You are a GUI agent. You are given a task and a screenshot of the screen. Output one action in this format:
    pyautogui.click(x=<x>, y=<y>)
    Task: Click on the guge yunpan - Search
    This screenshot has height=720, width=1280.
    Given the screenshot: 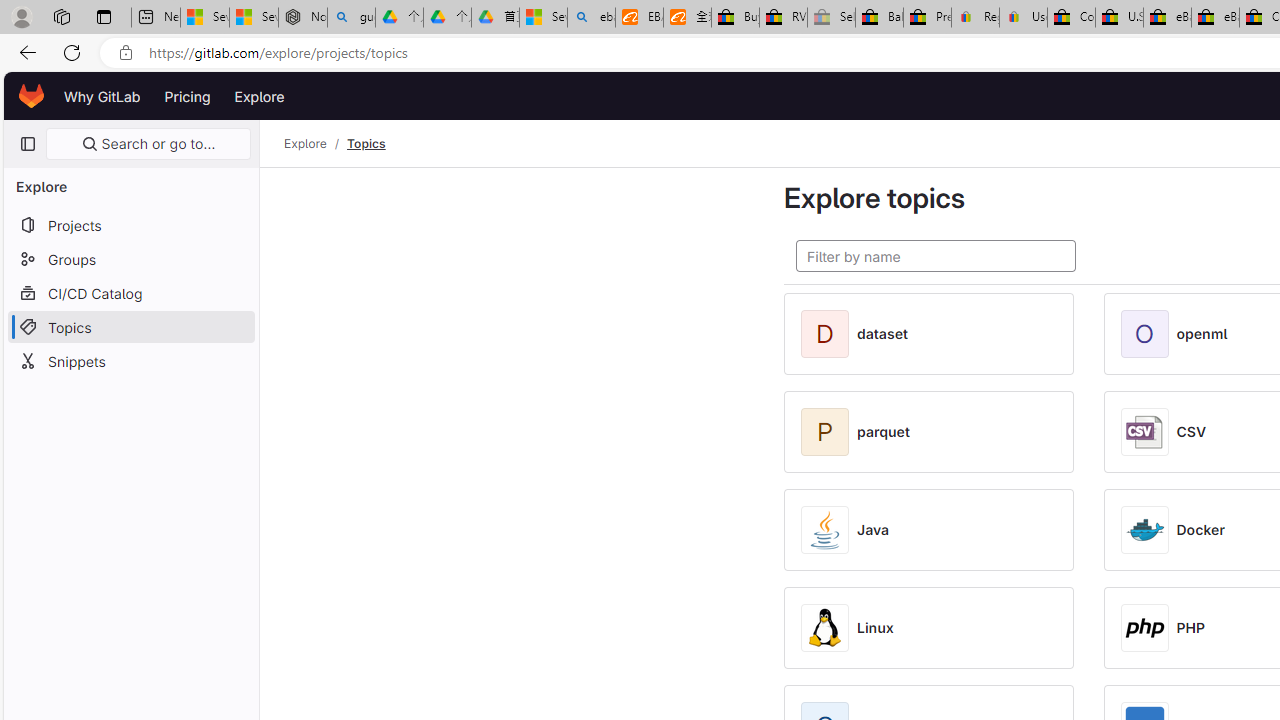 What is the action you would take?
    pyautogui.click(x=351, y=18)
    